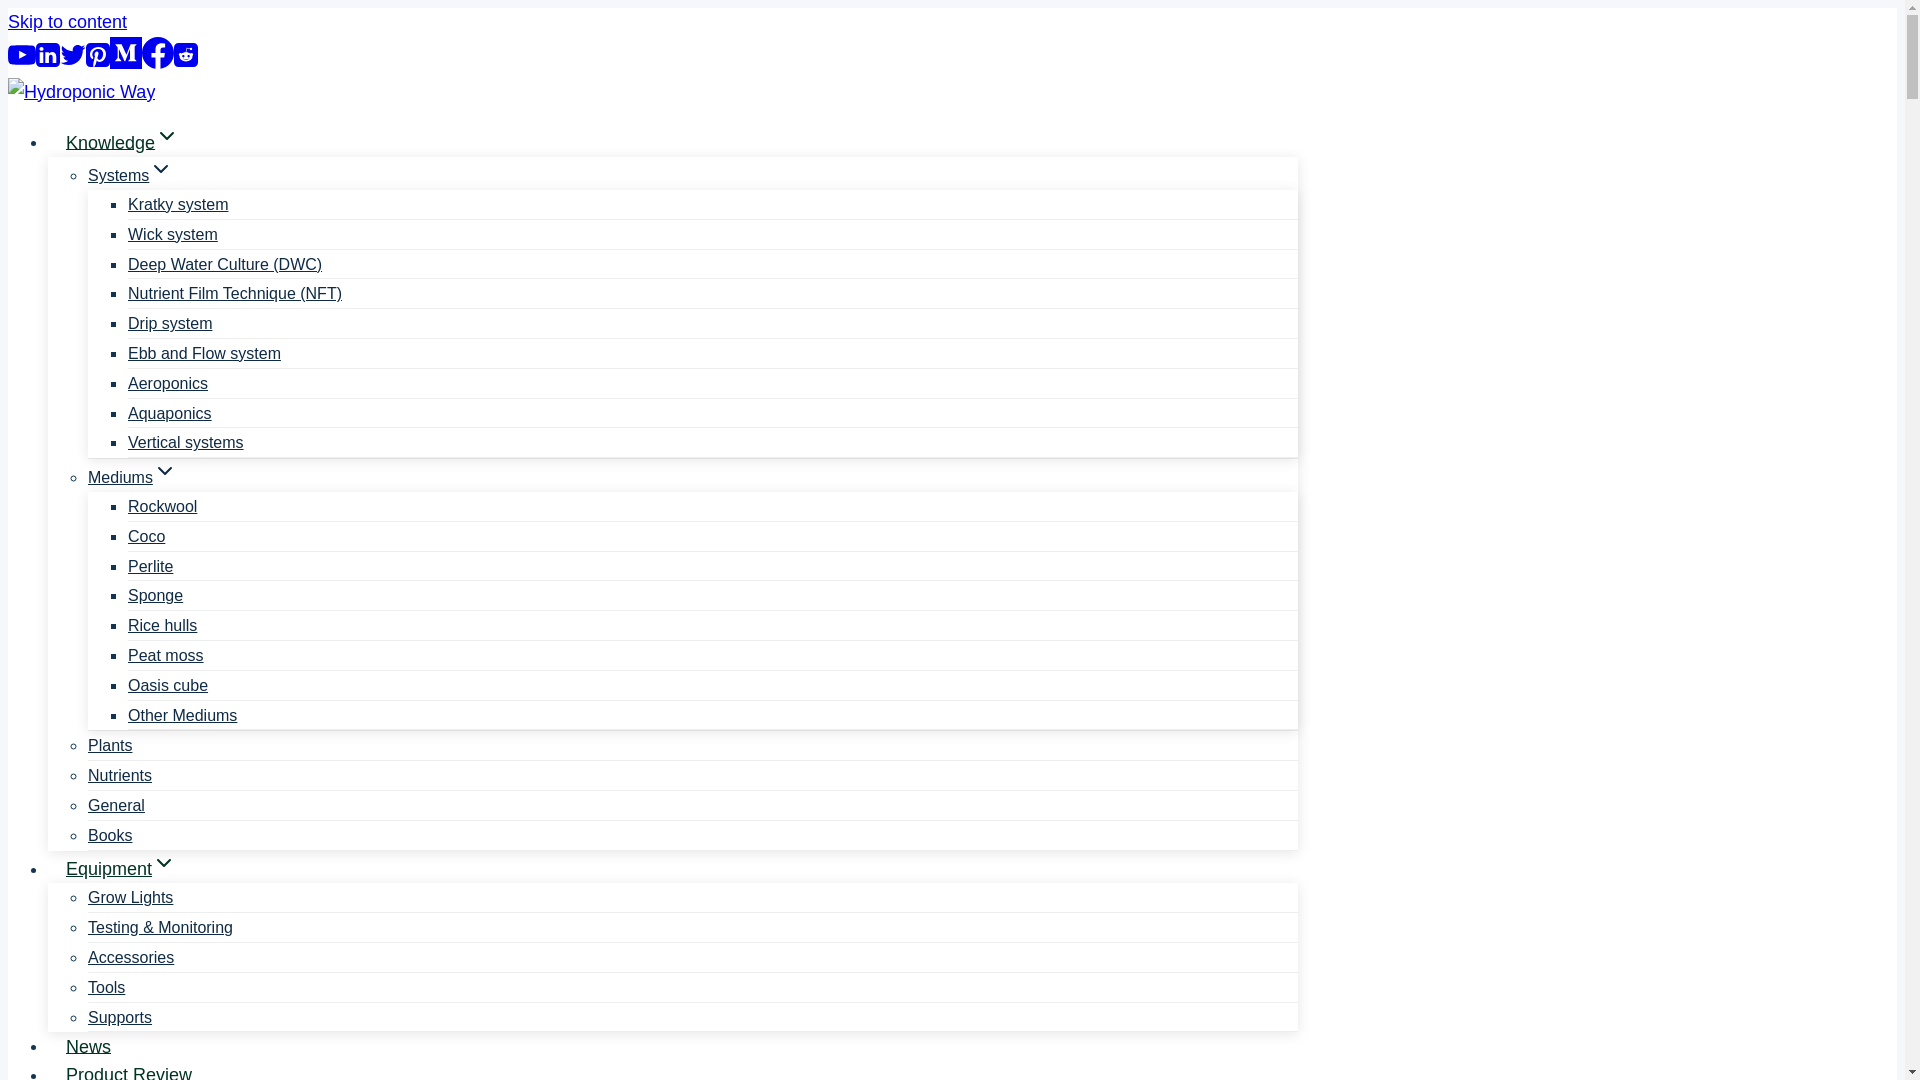 This screenshot has height=1080, width=1920. I want to click on Twitter, so click(72, 62).